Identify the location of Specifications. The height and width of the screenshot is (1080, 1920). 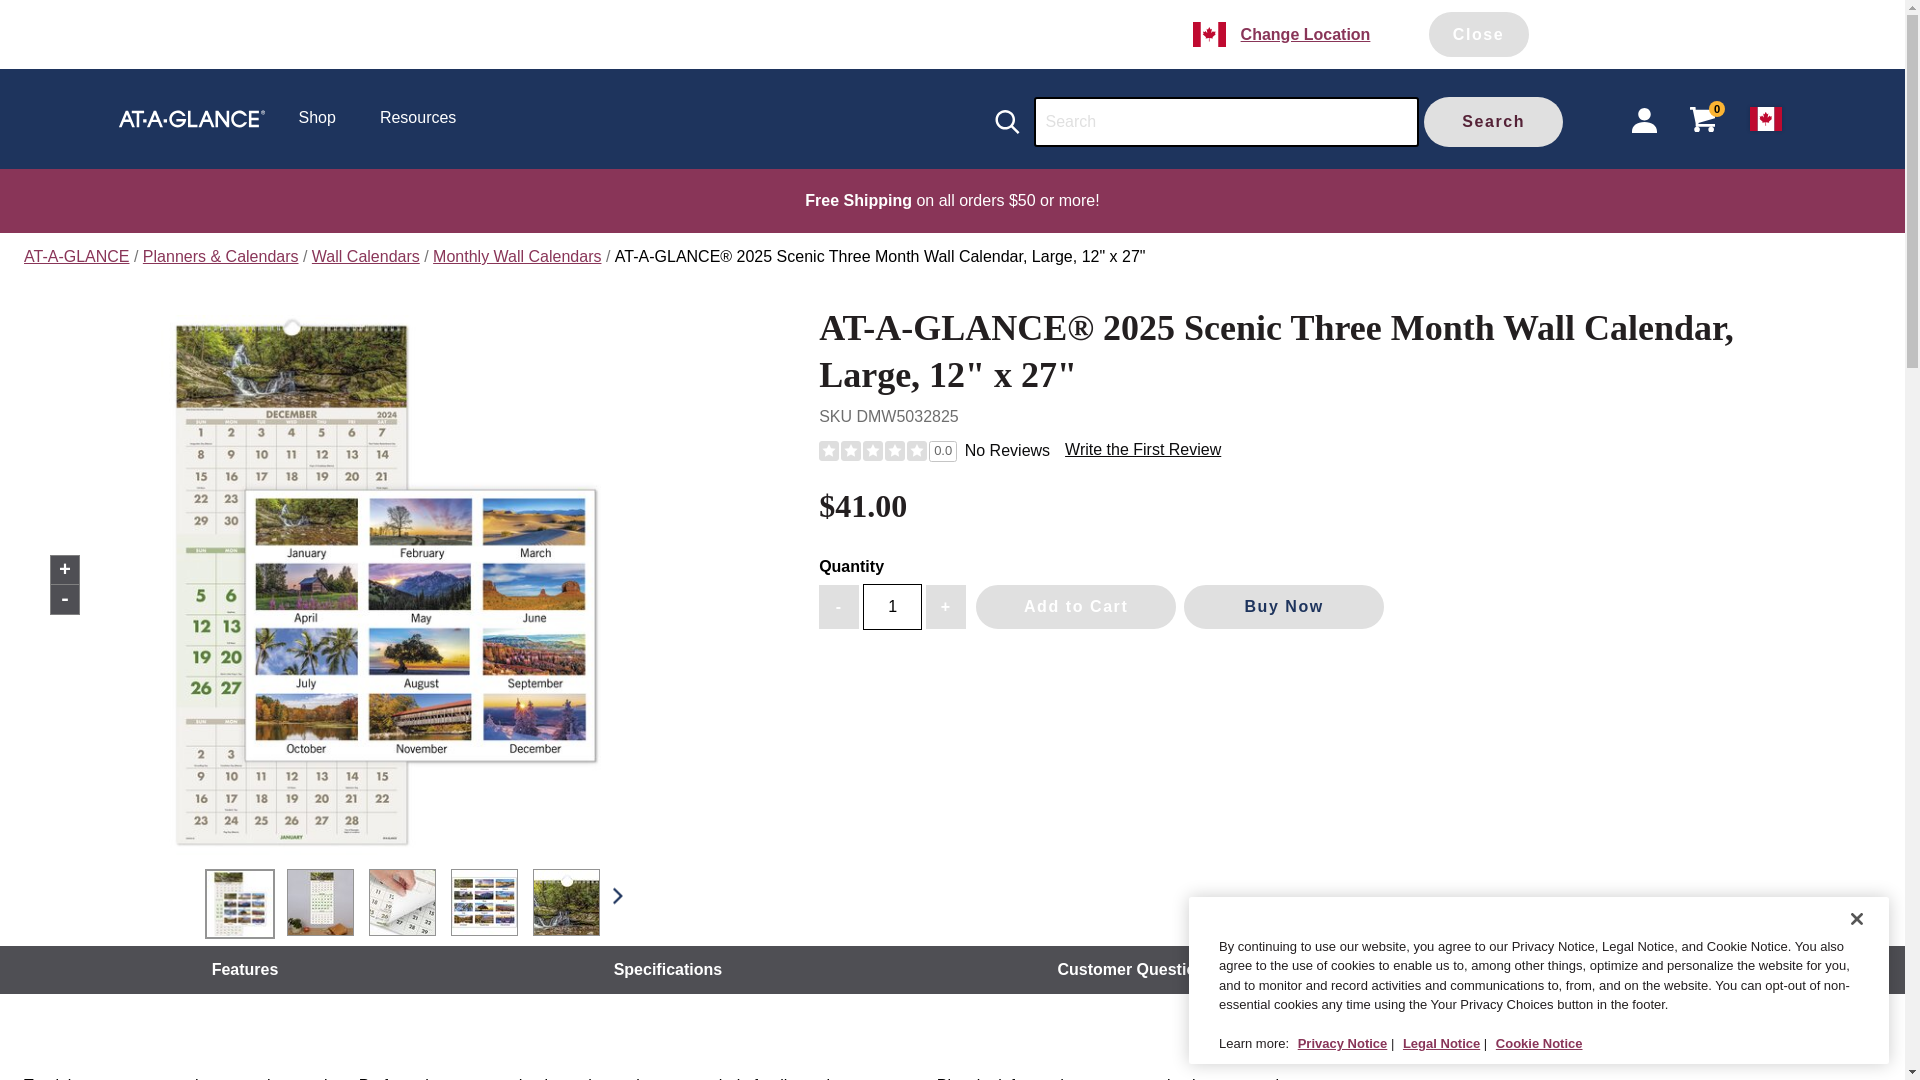
(668, 970).